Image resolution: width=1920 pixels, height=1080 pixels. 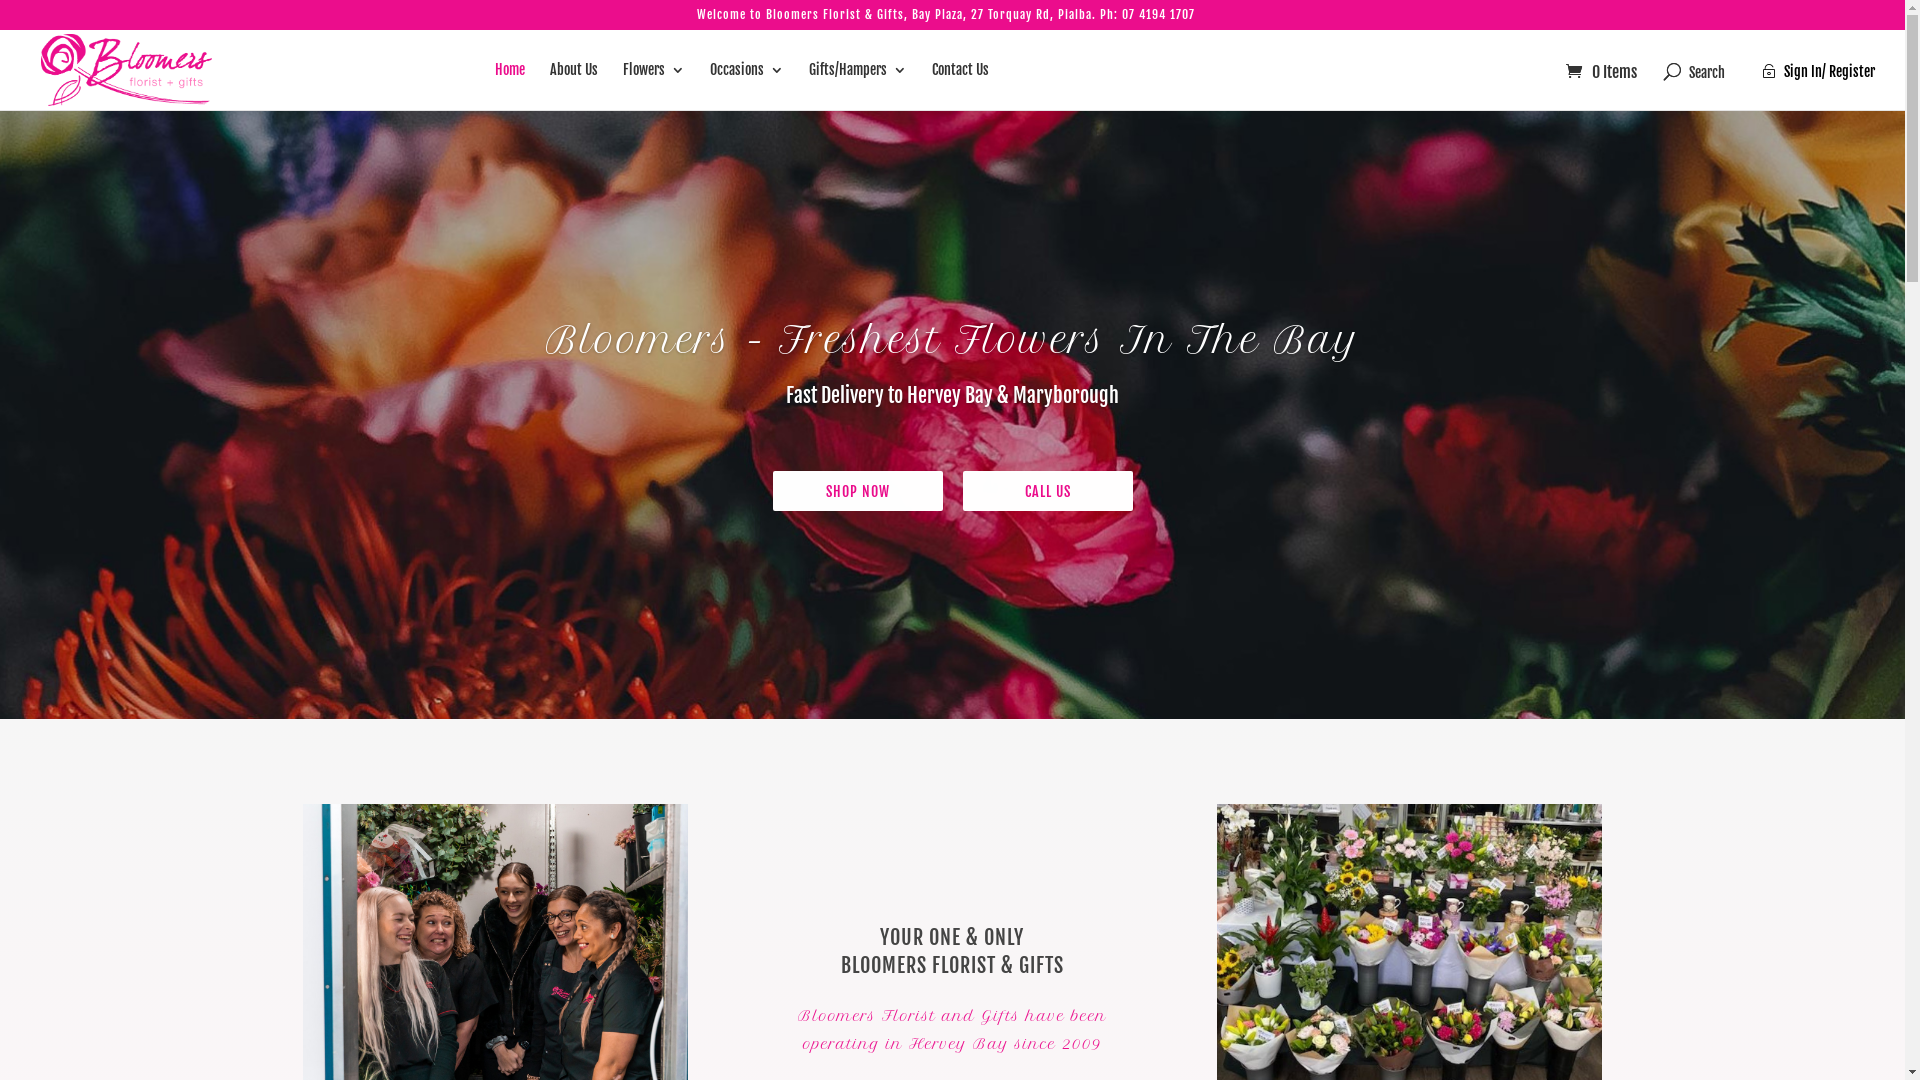 I want to click on Flowers, so click(x=654, y=86).